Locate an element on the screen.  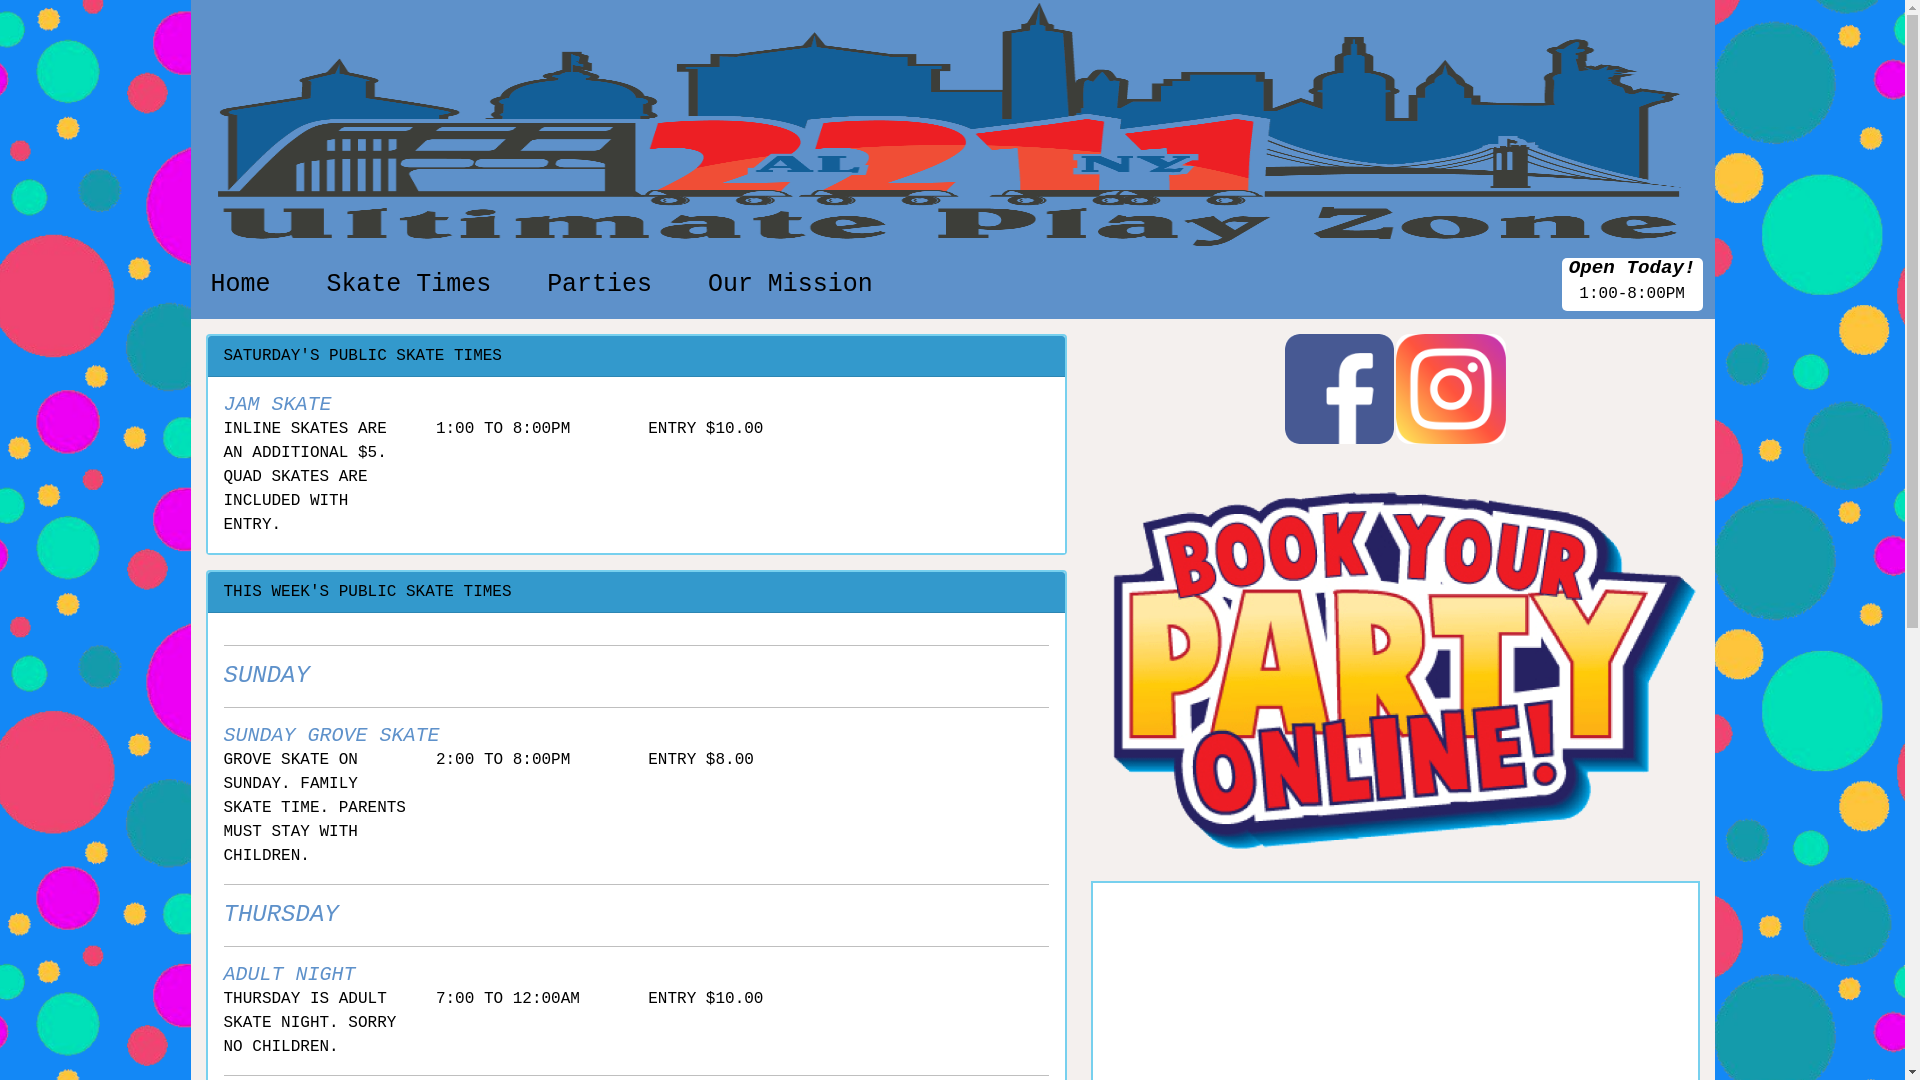
Open Today! is located at coordinates (1632, 268).